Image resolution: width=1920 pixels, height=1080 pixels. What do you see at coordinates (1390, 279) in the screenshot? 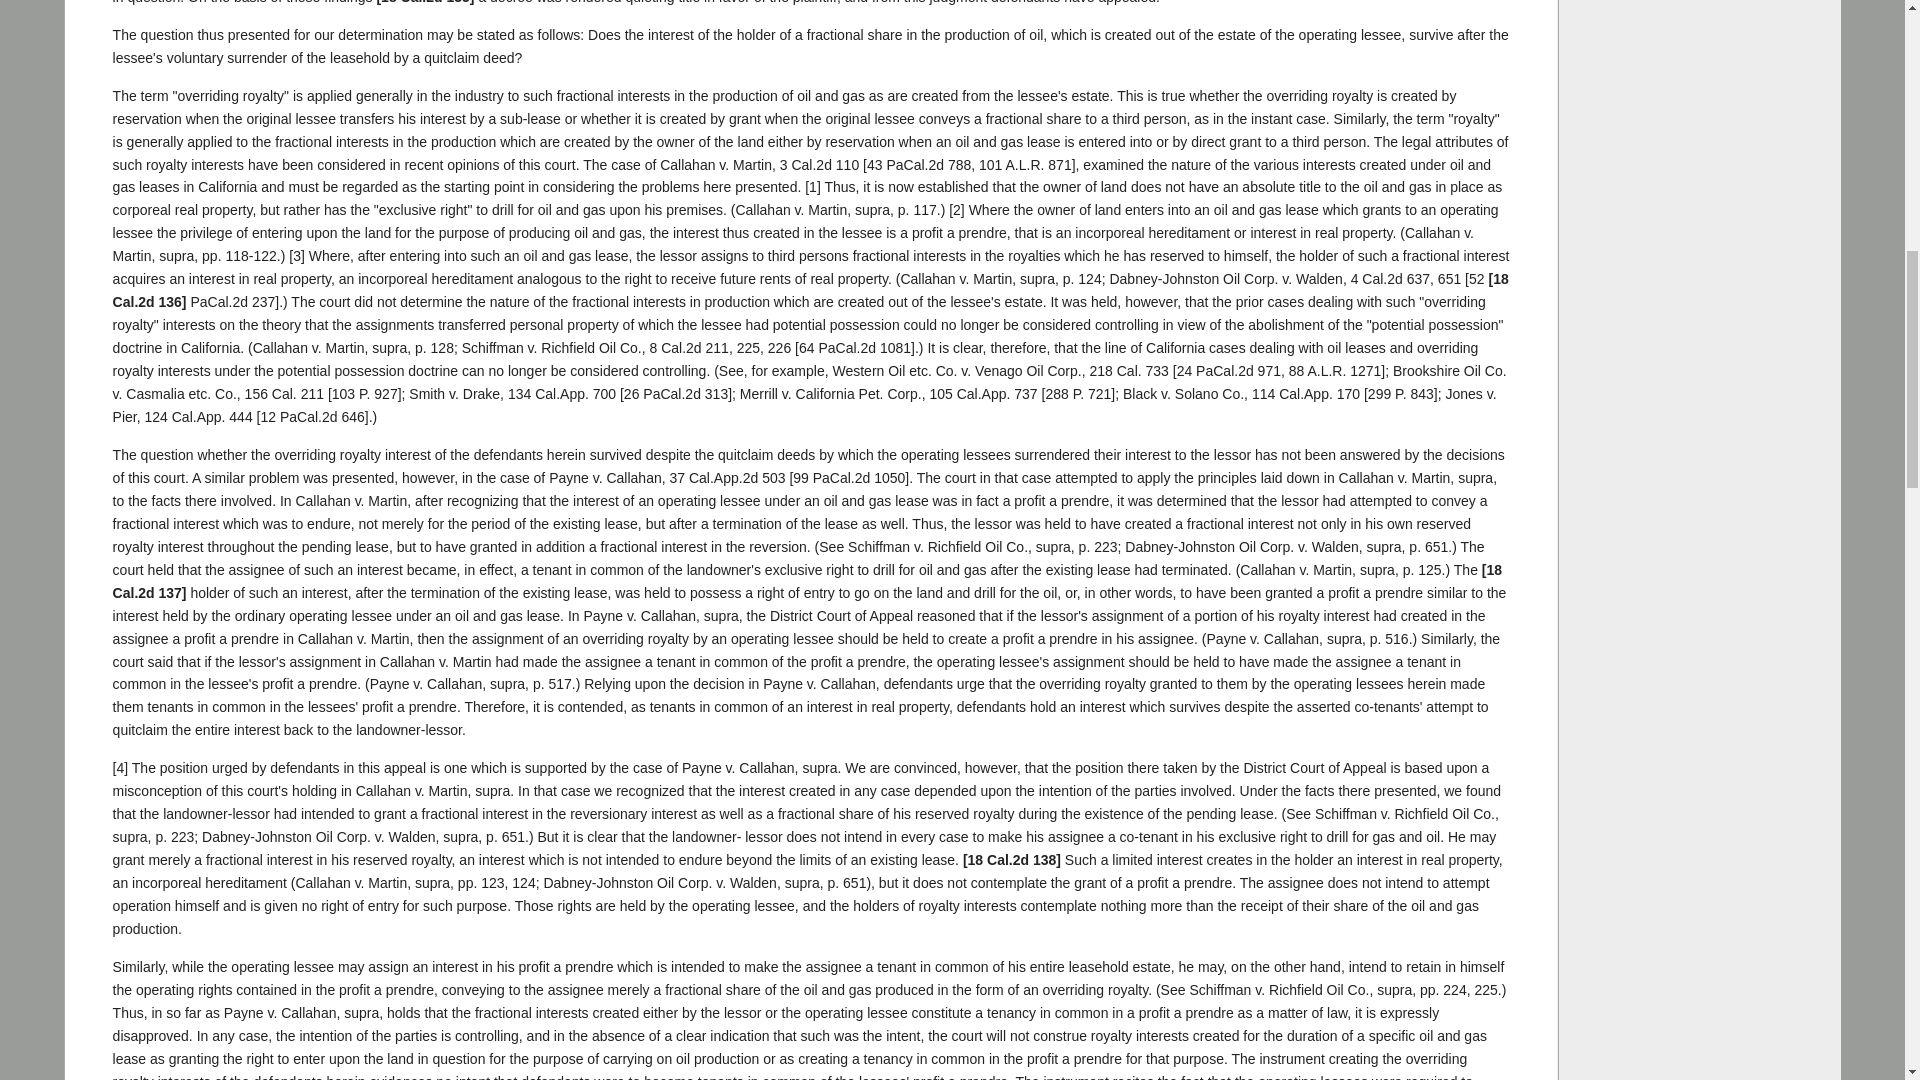
I see `4 Cal.2d 637` at bounding box center [1390, 279].